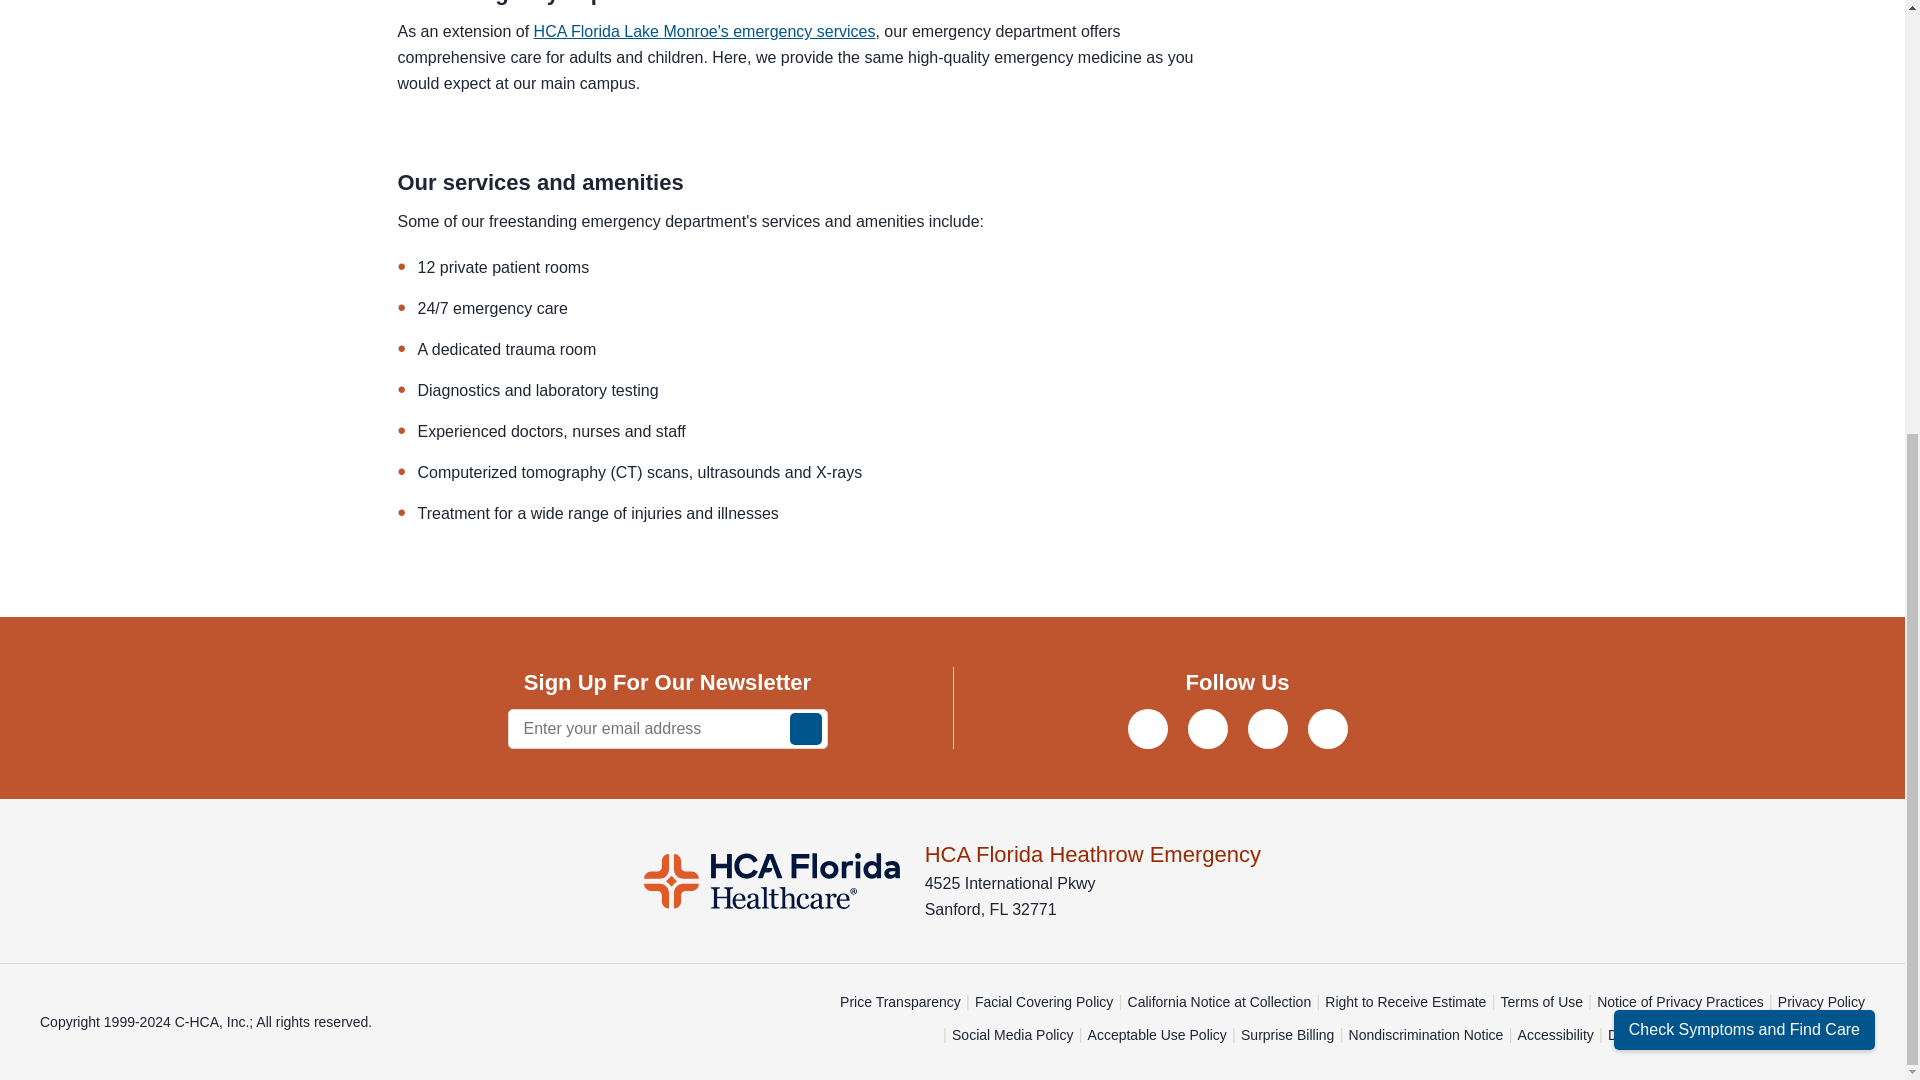 This screenshot has height=1080, width=1920. What do you see at coordinates (1680, 1002) in the screenshot?
I see `Notice of Privacy Practices` at bounding box center [1680, 1002].